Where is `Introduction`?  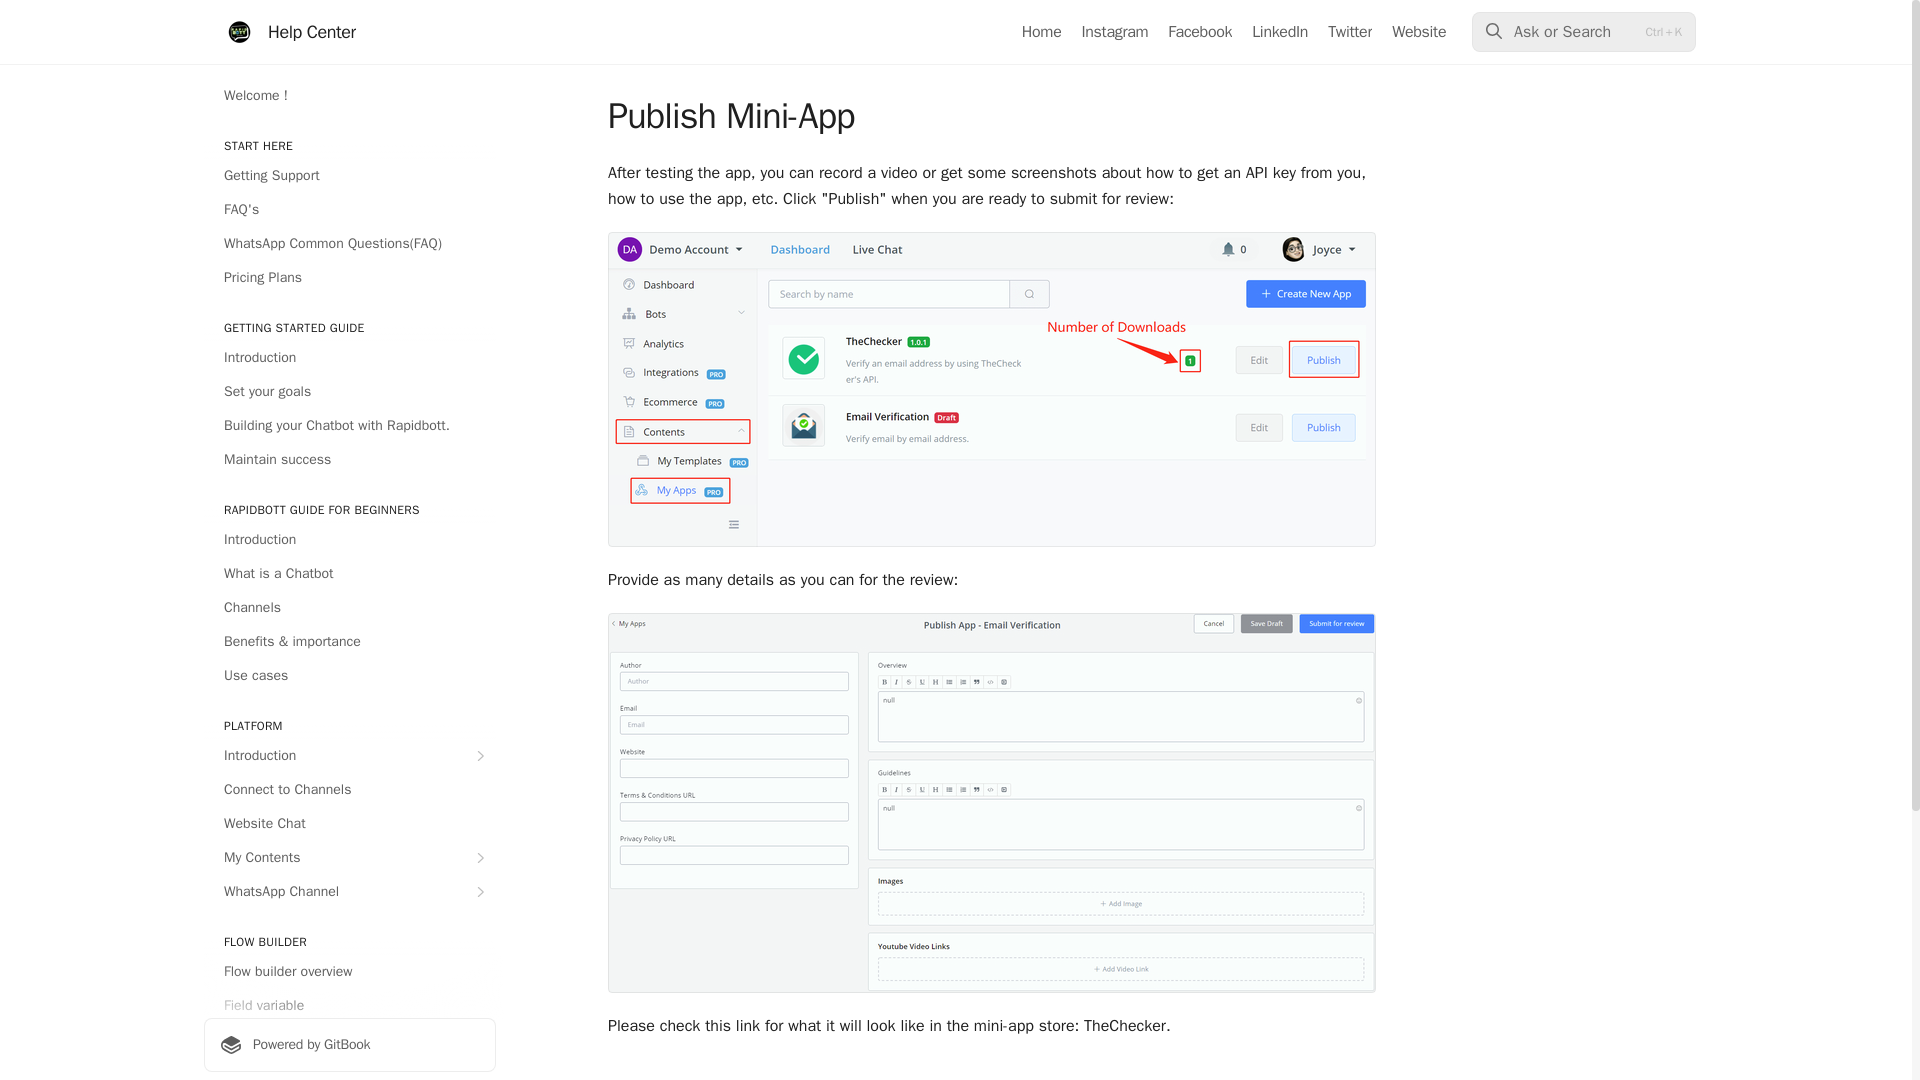
Introduction is located at coordinates (349, 756).